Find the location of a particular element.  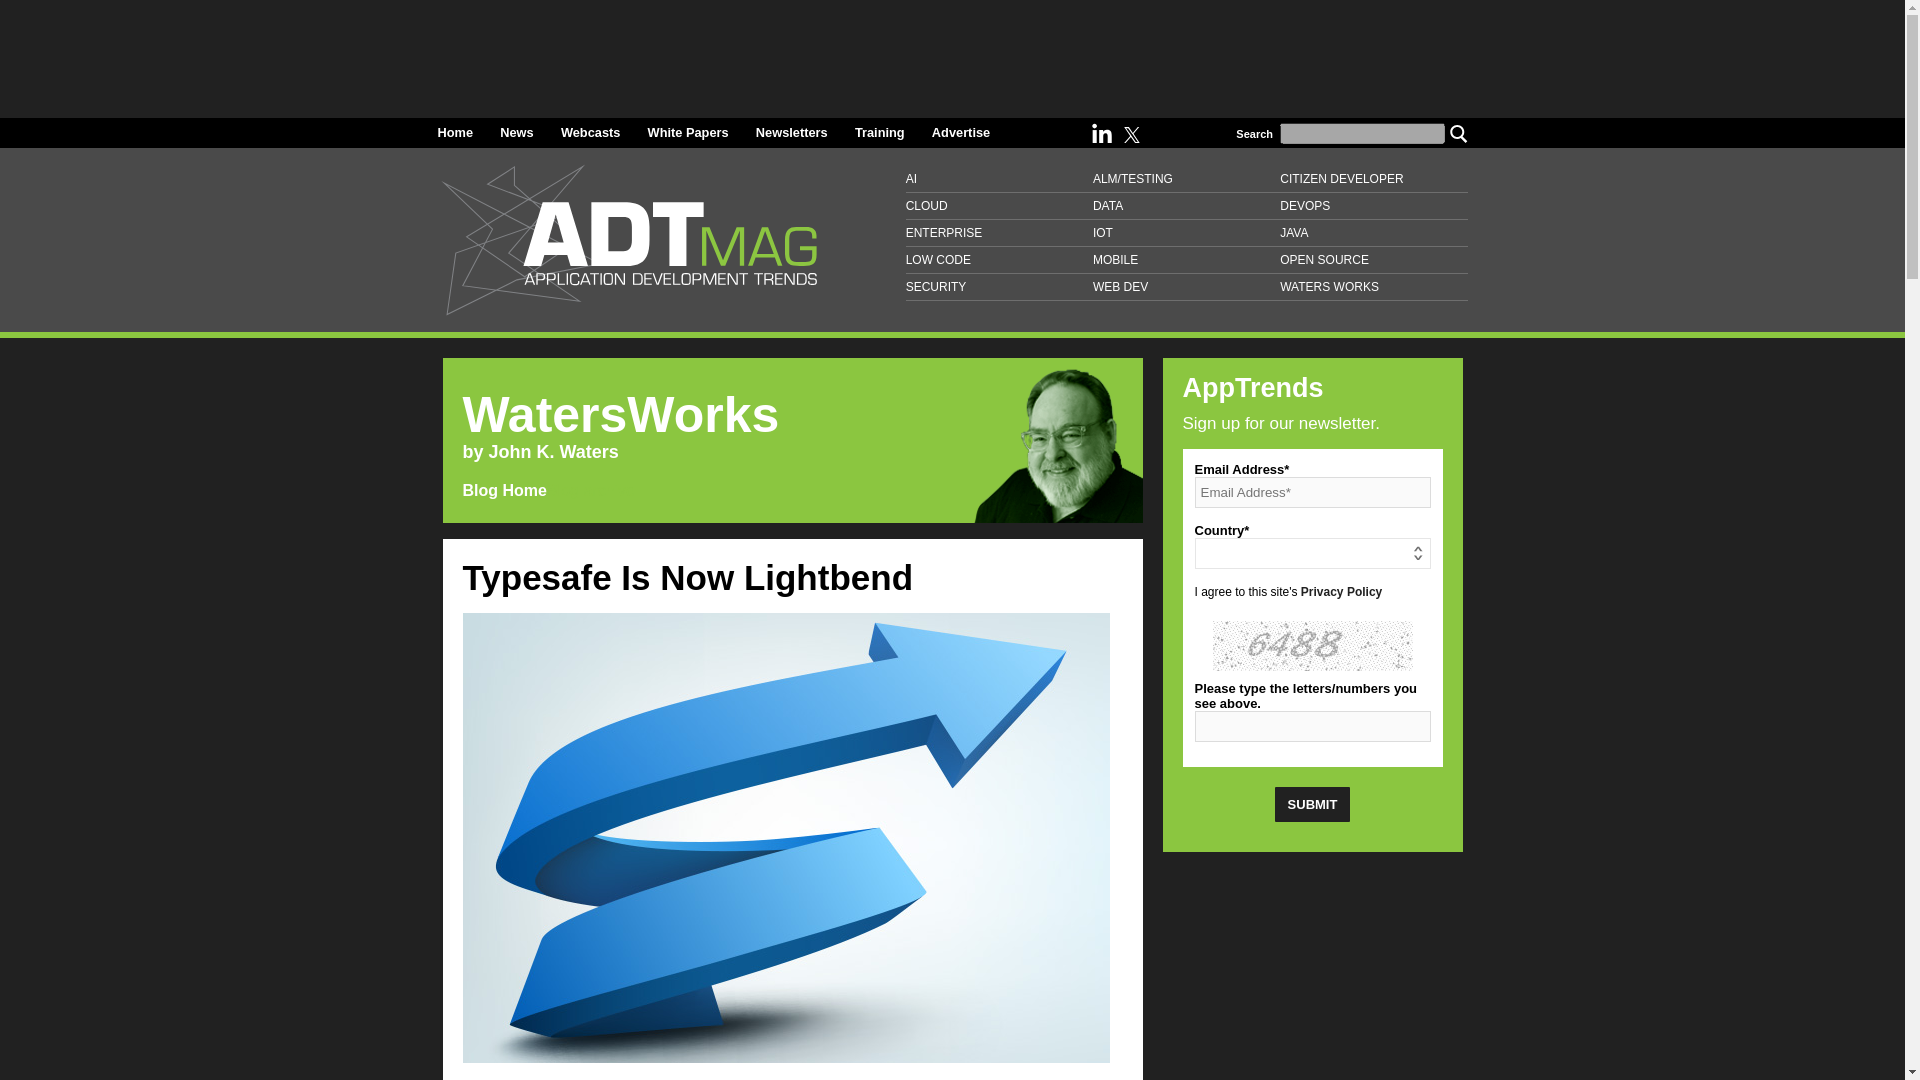

SECURITY is located at coordinates (999, 288).